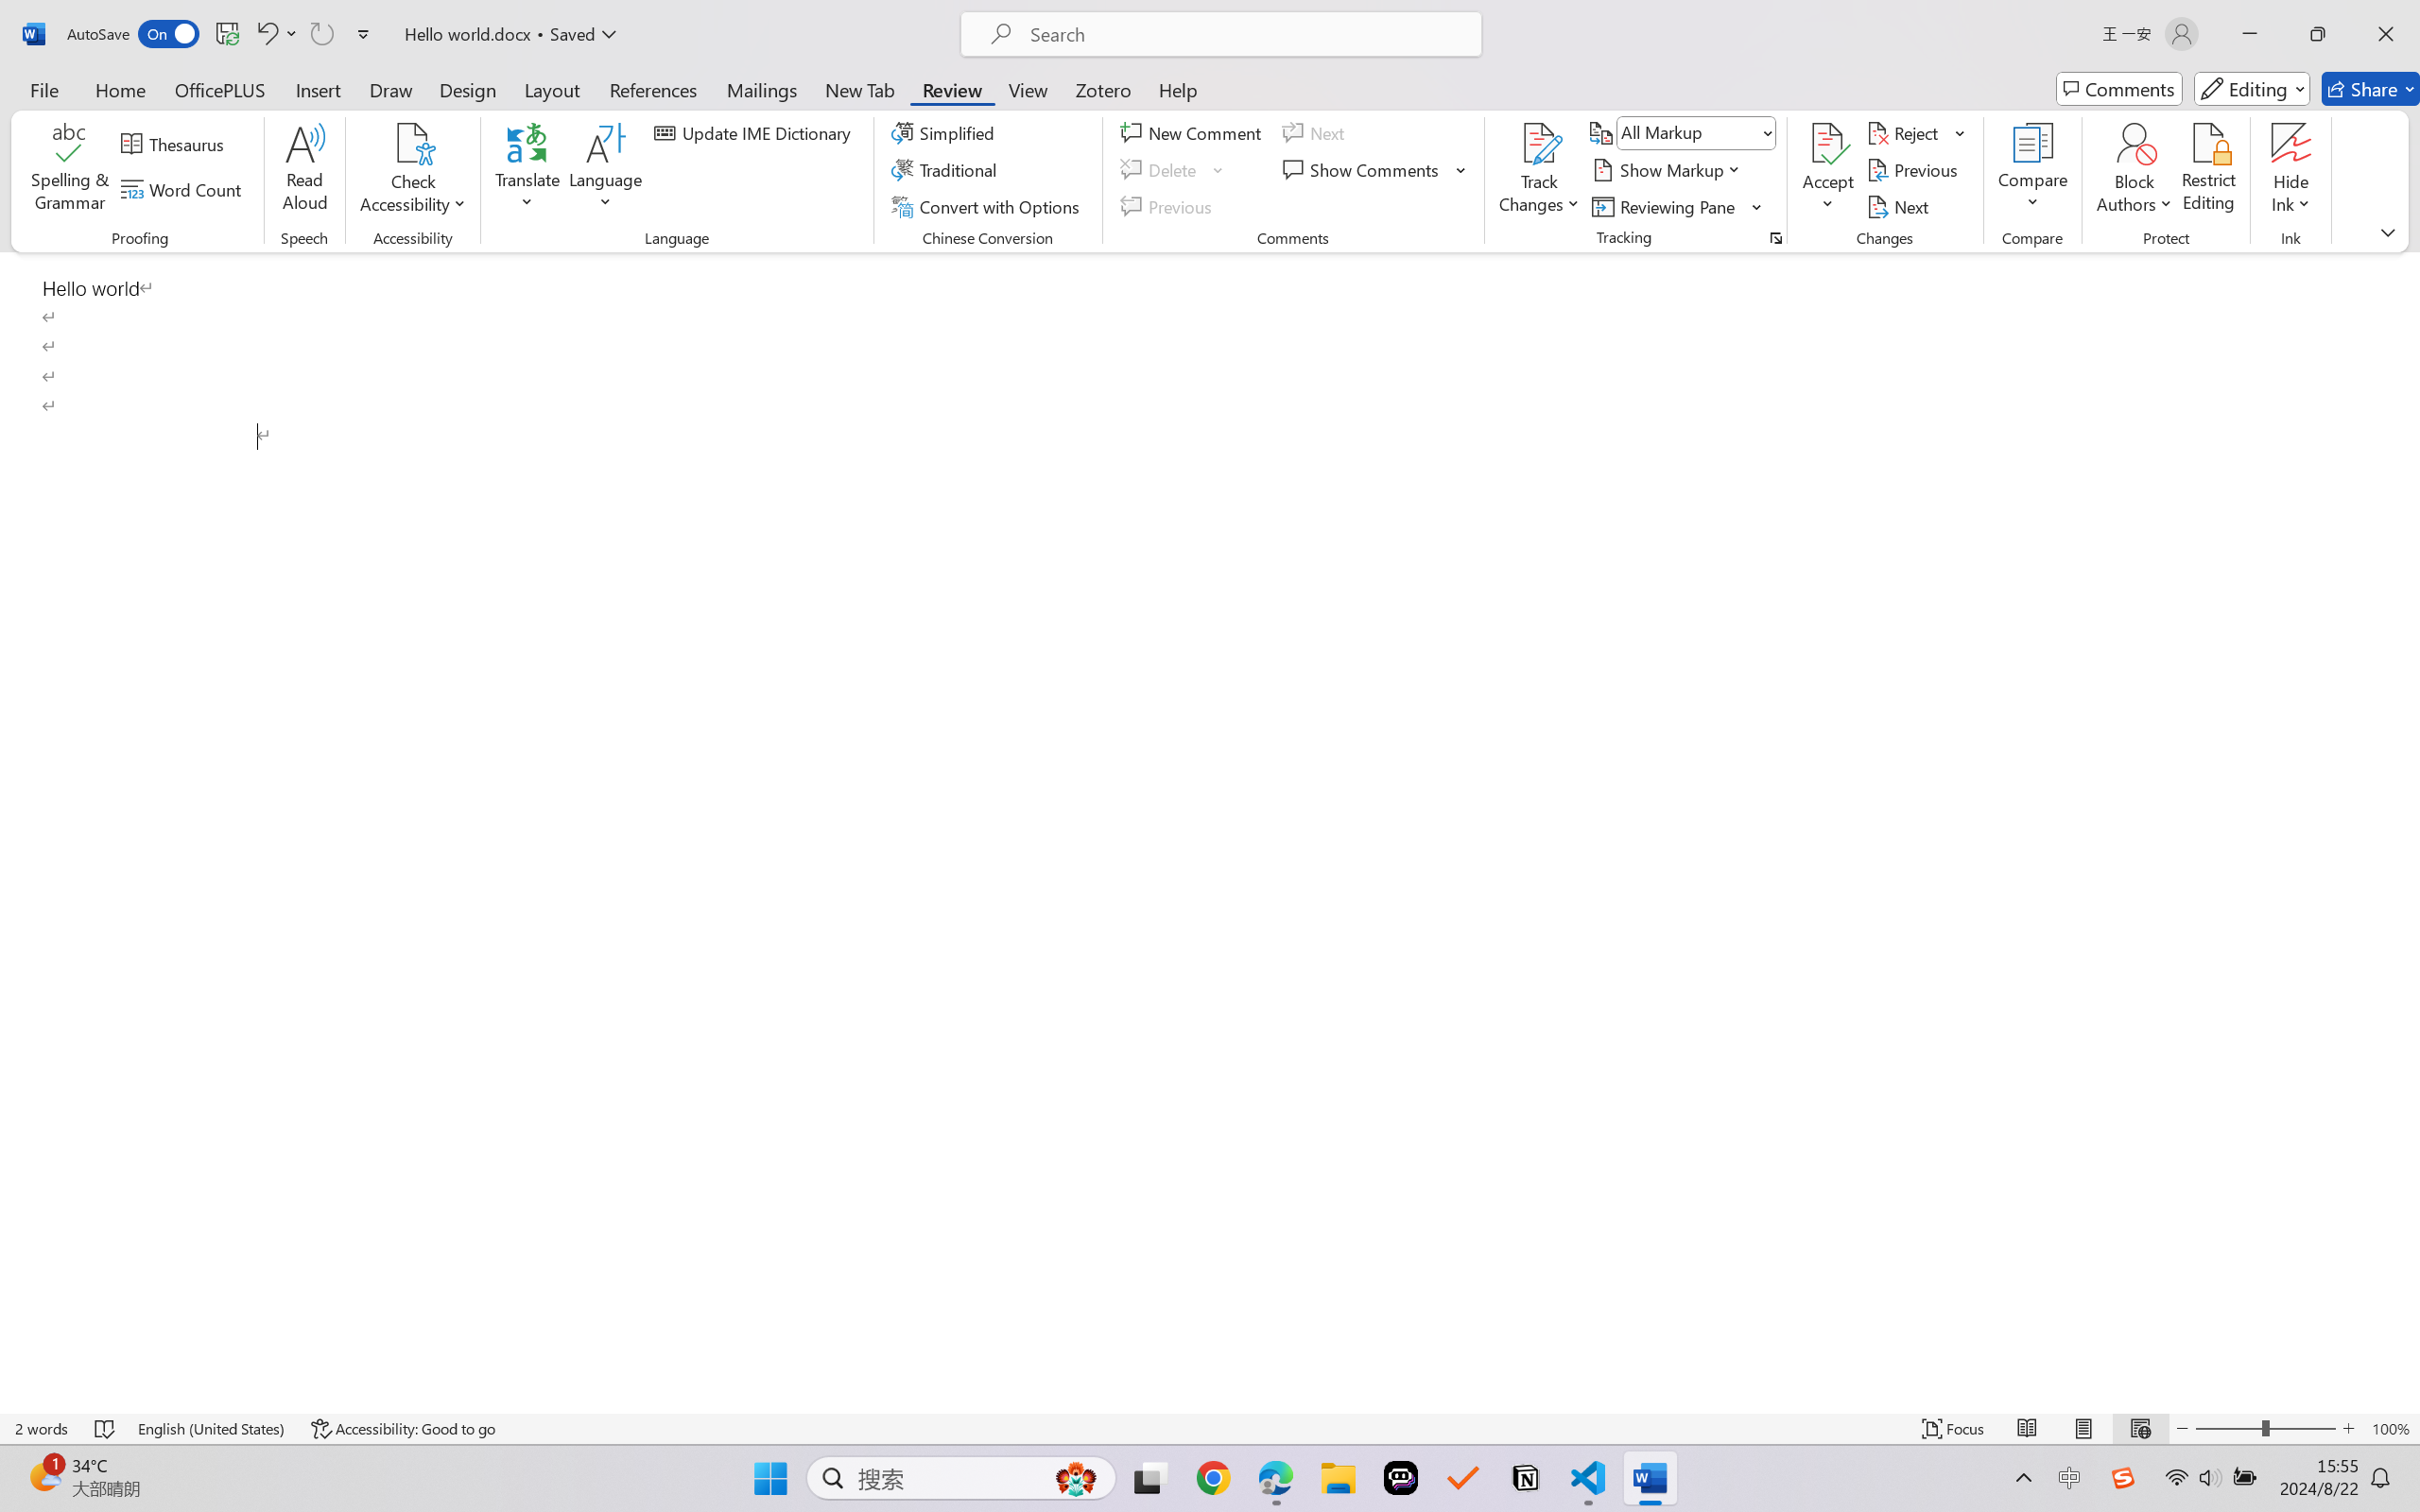  Describe the element at coordinates (2218, 237) in the screenshot. I see `Auto-detect` at that location.